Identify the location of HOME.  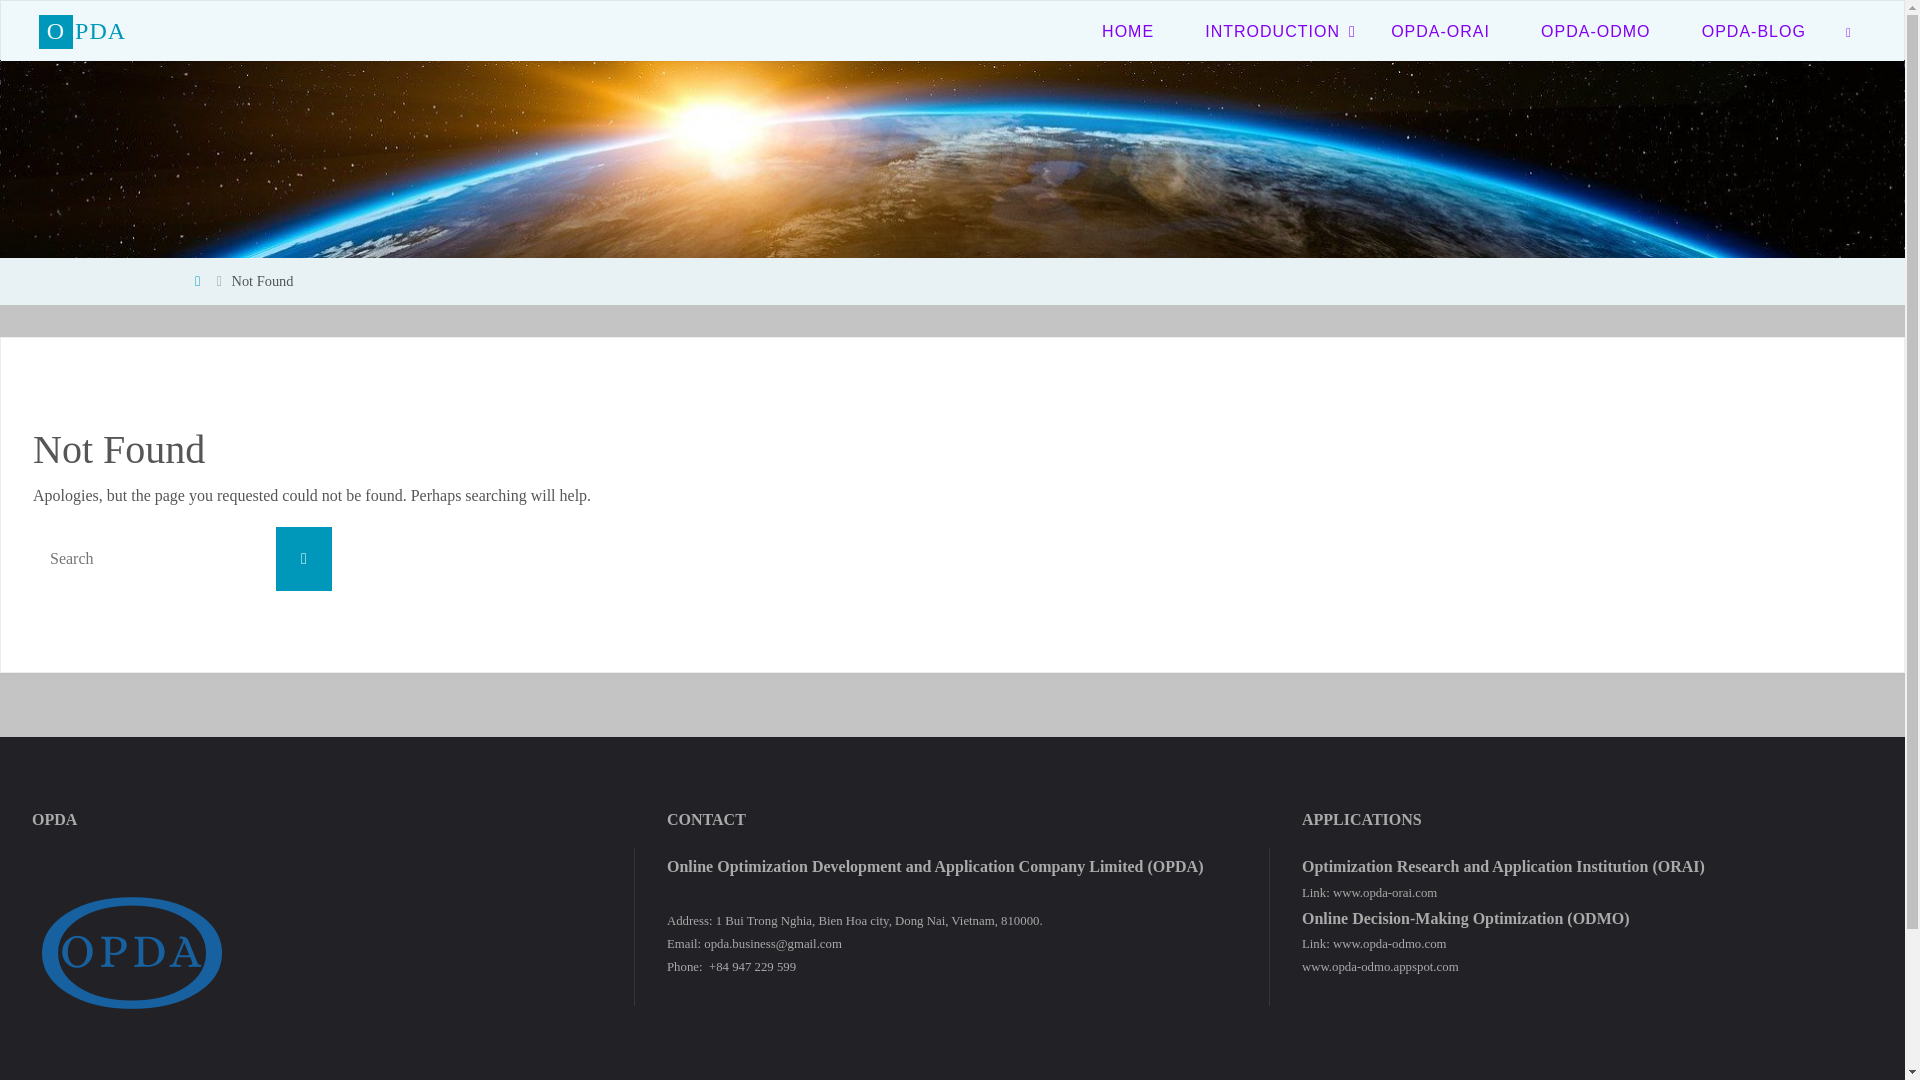
(1126, 30).